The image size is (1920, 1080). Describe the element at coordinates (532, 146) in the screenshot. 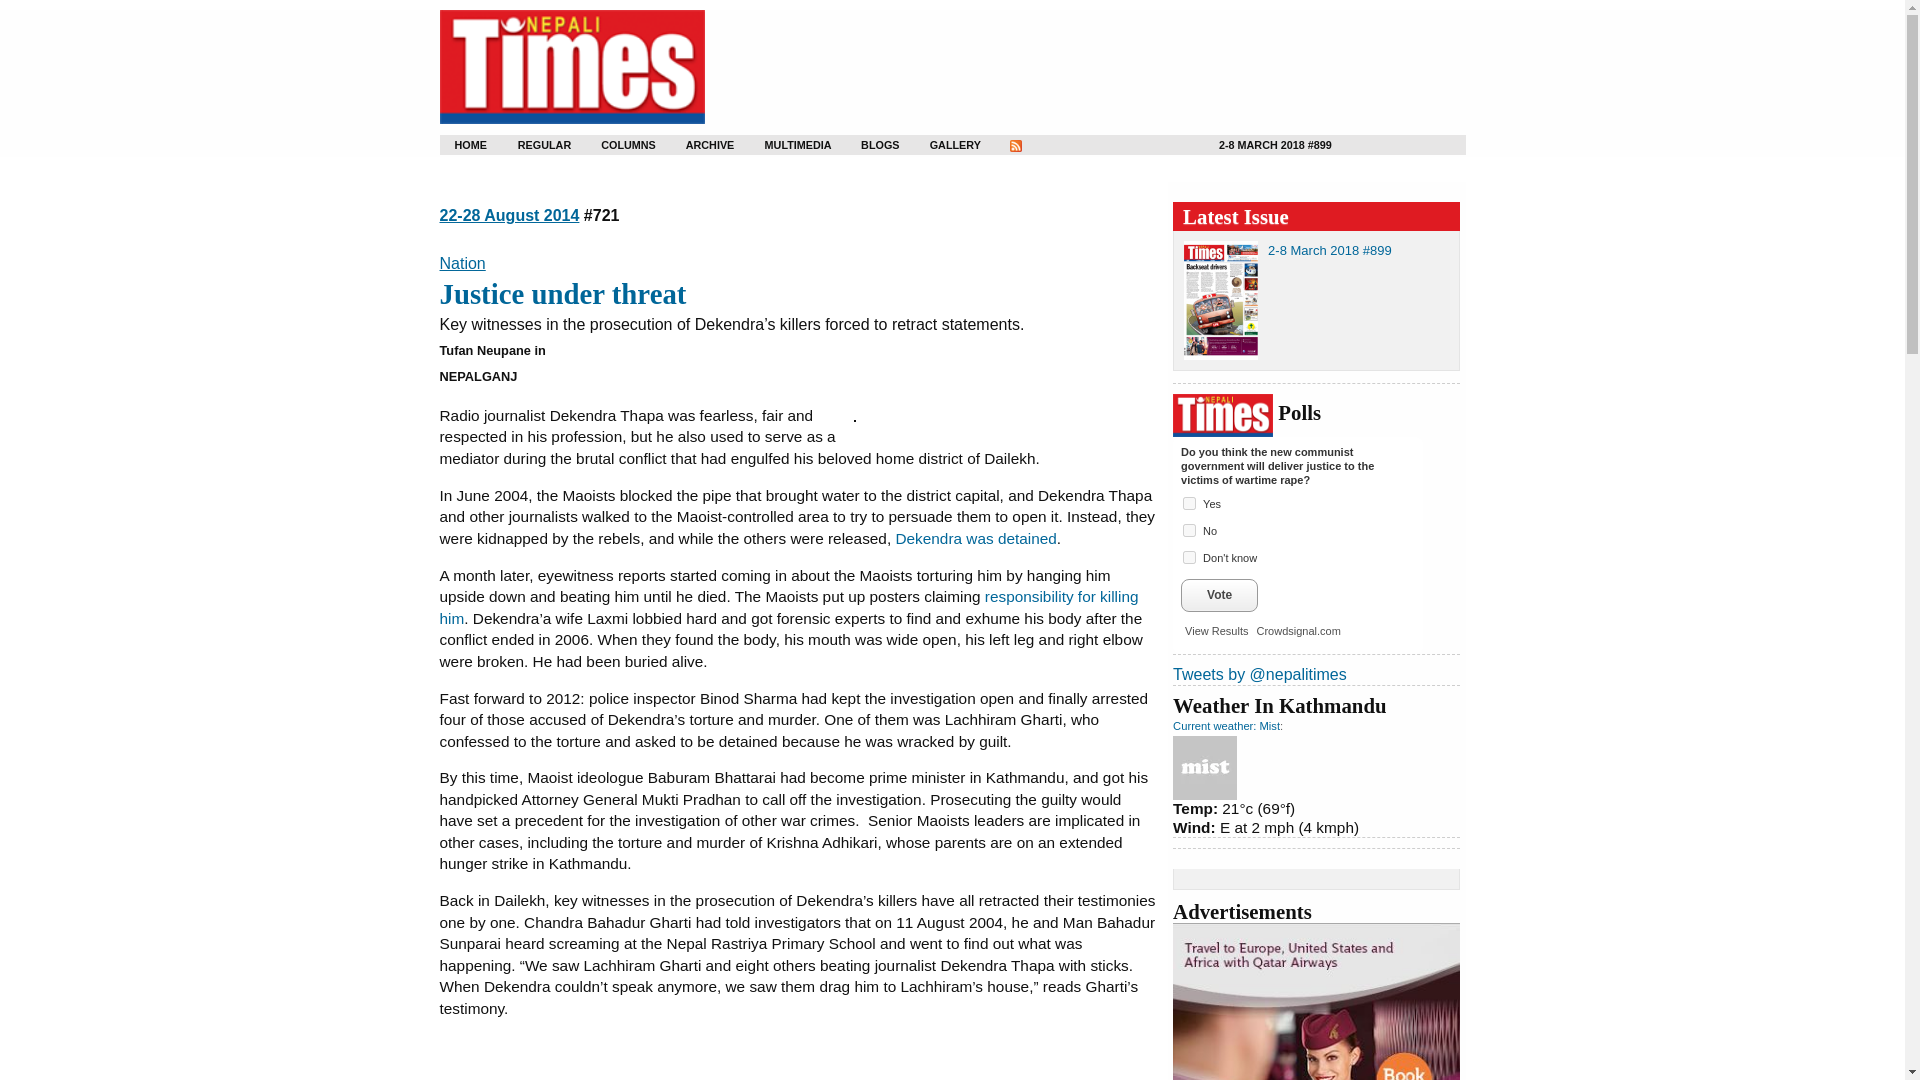

I see `REGULAR` at that location.